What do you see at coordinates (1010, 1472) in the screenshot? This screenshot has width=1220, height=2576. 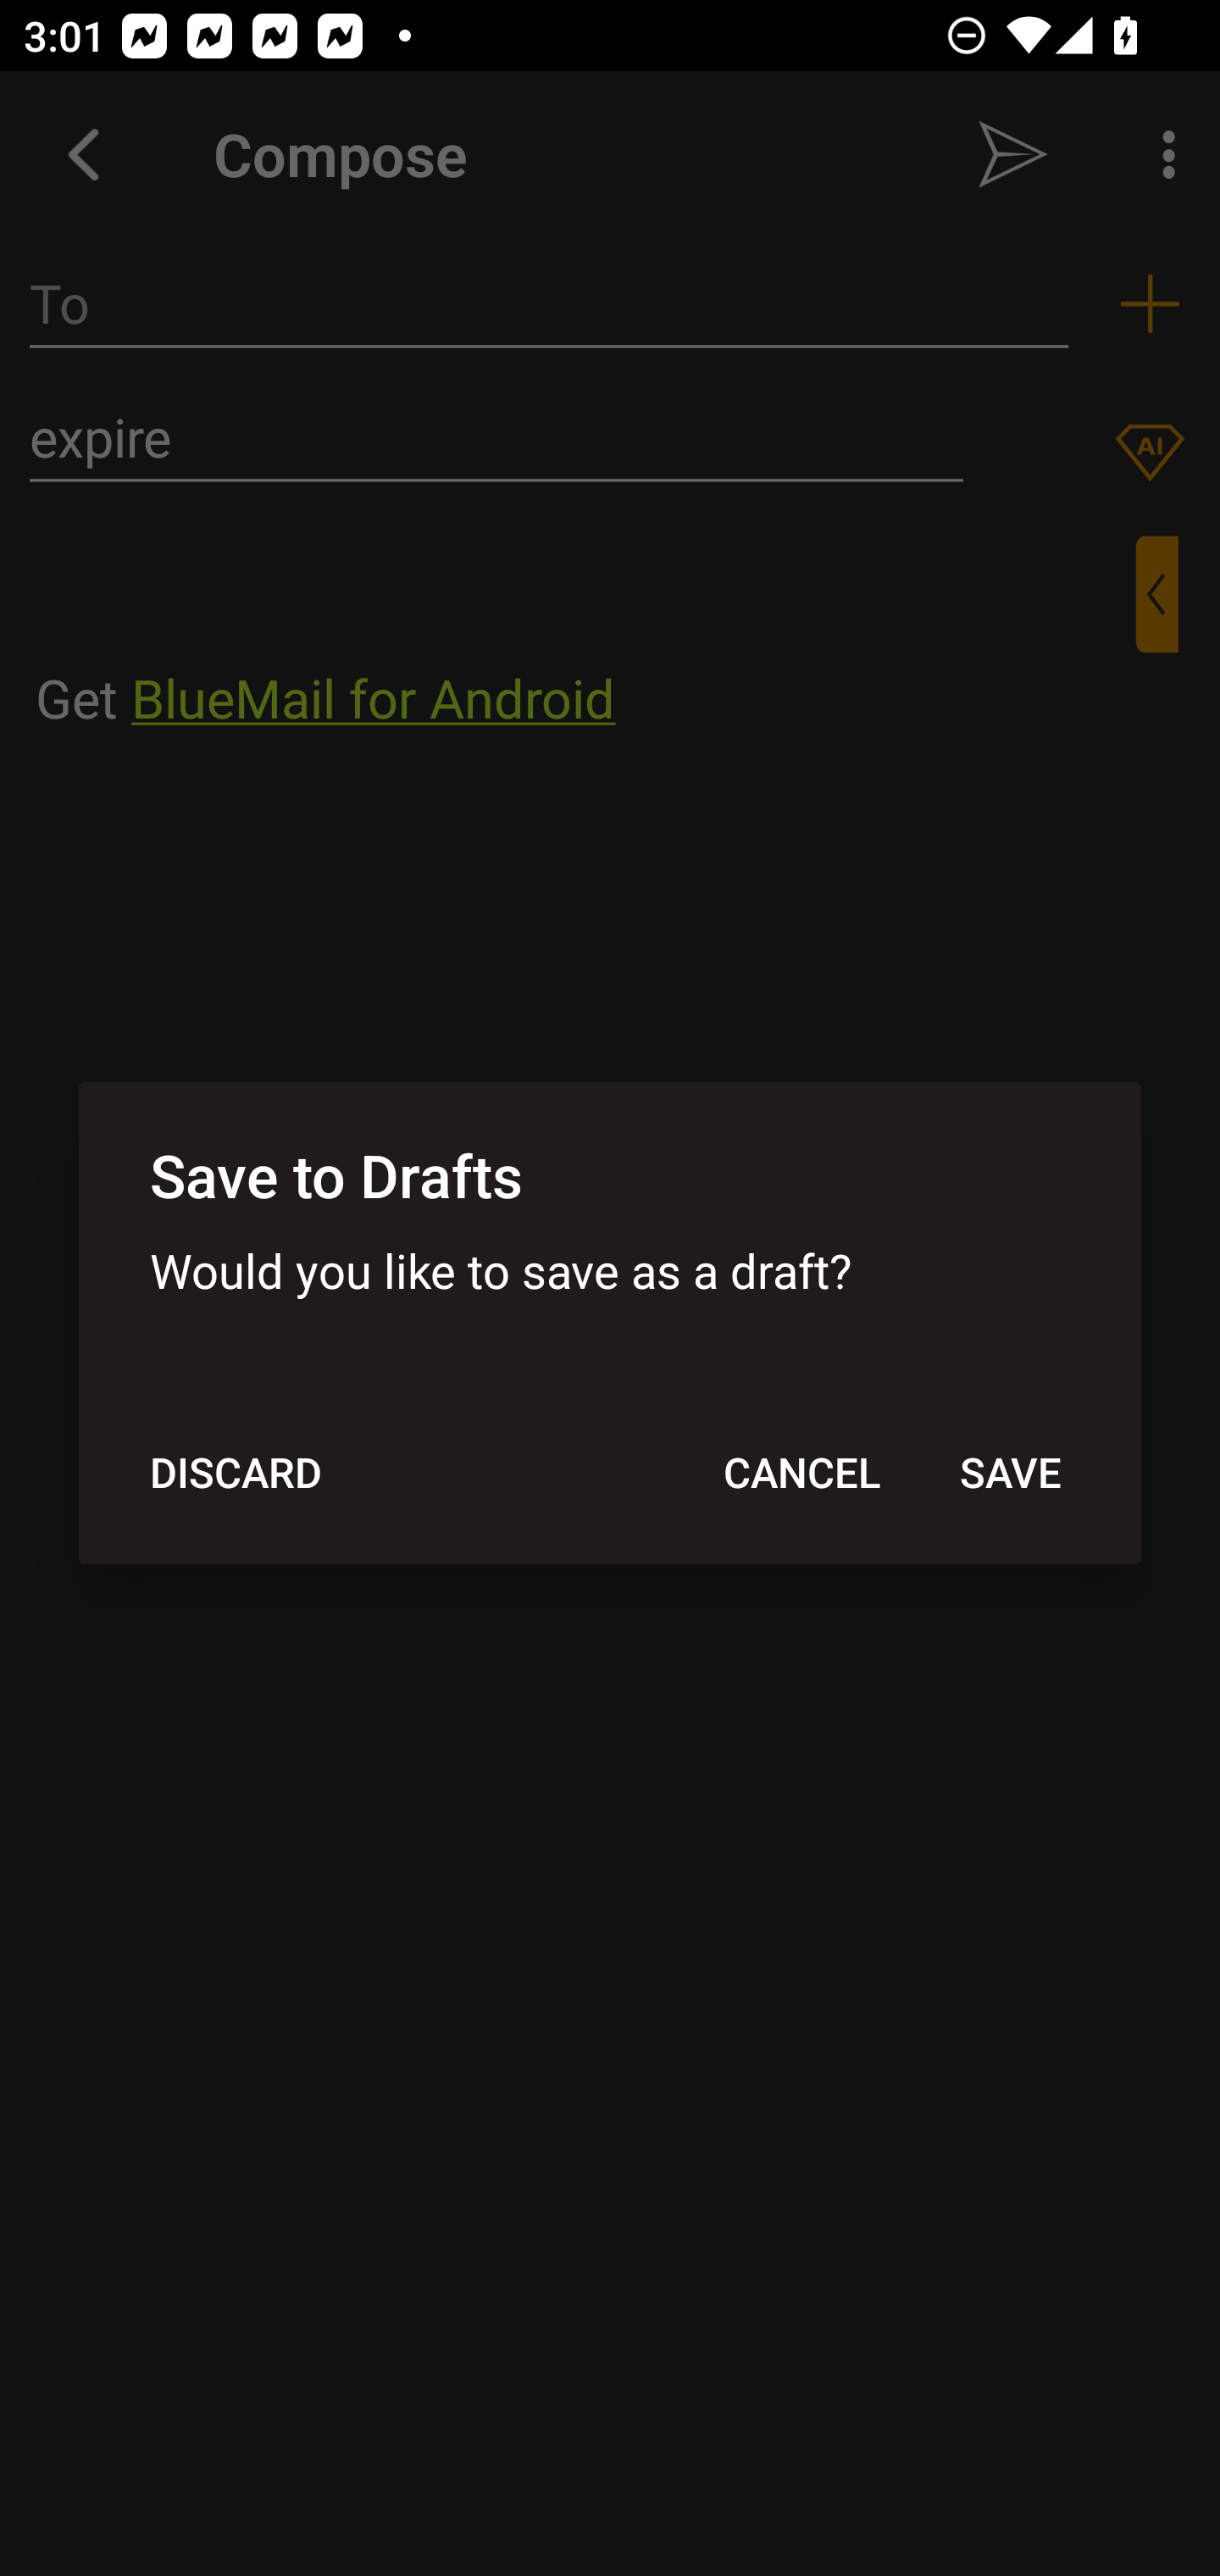 I see `SAVE` at bounding box center [1010, 1472].